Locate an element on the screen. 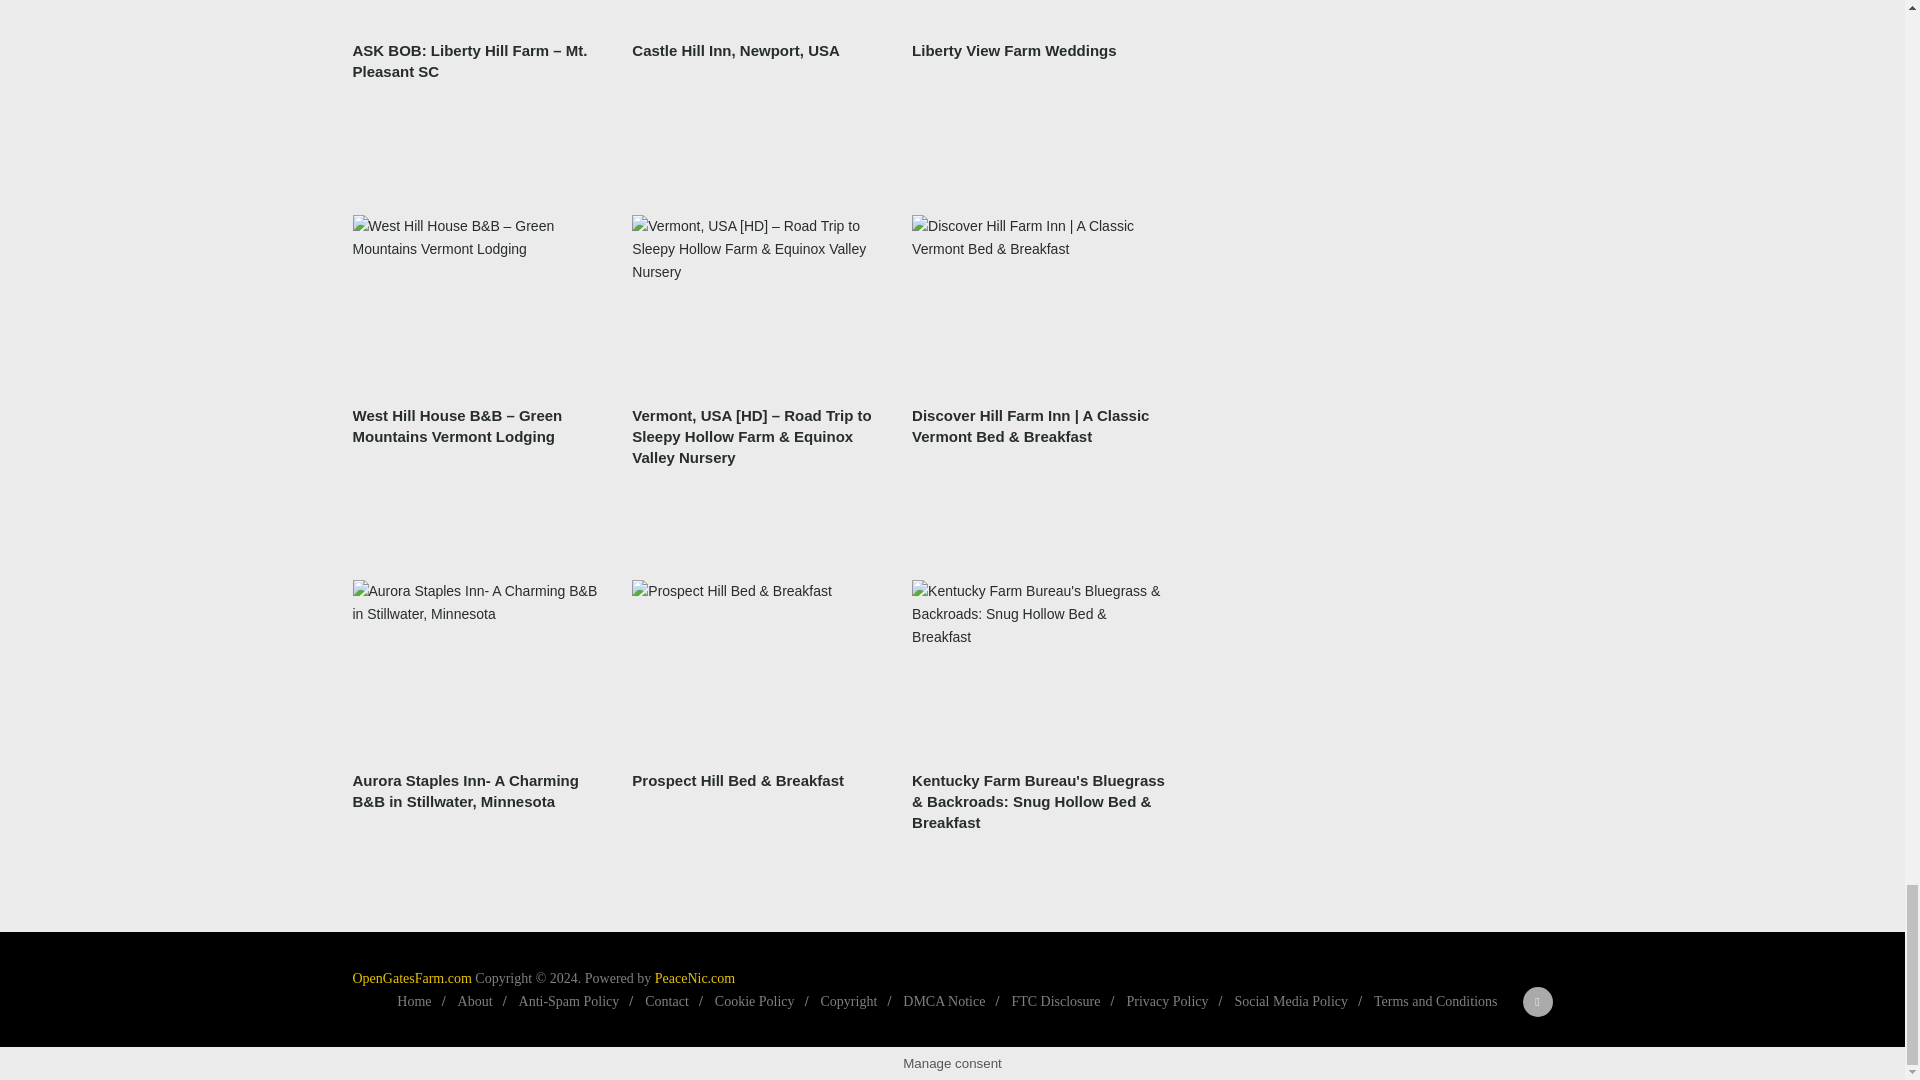  Castle Hill Inn, Newport, USA is located at coordinates (736, 50).